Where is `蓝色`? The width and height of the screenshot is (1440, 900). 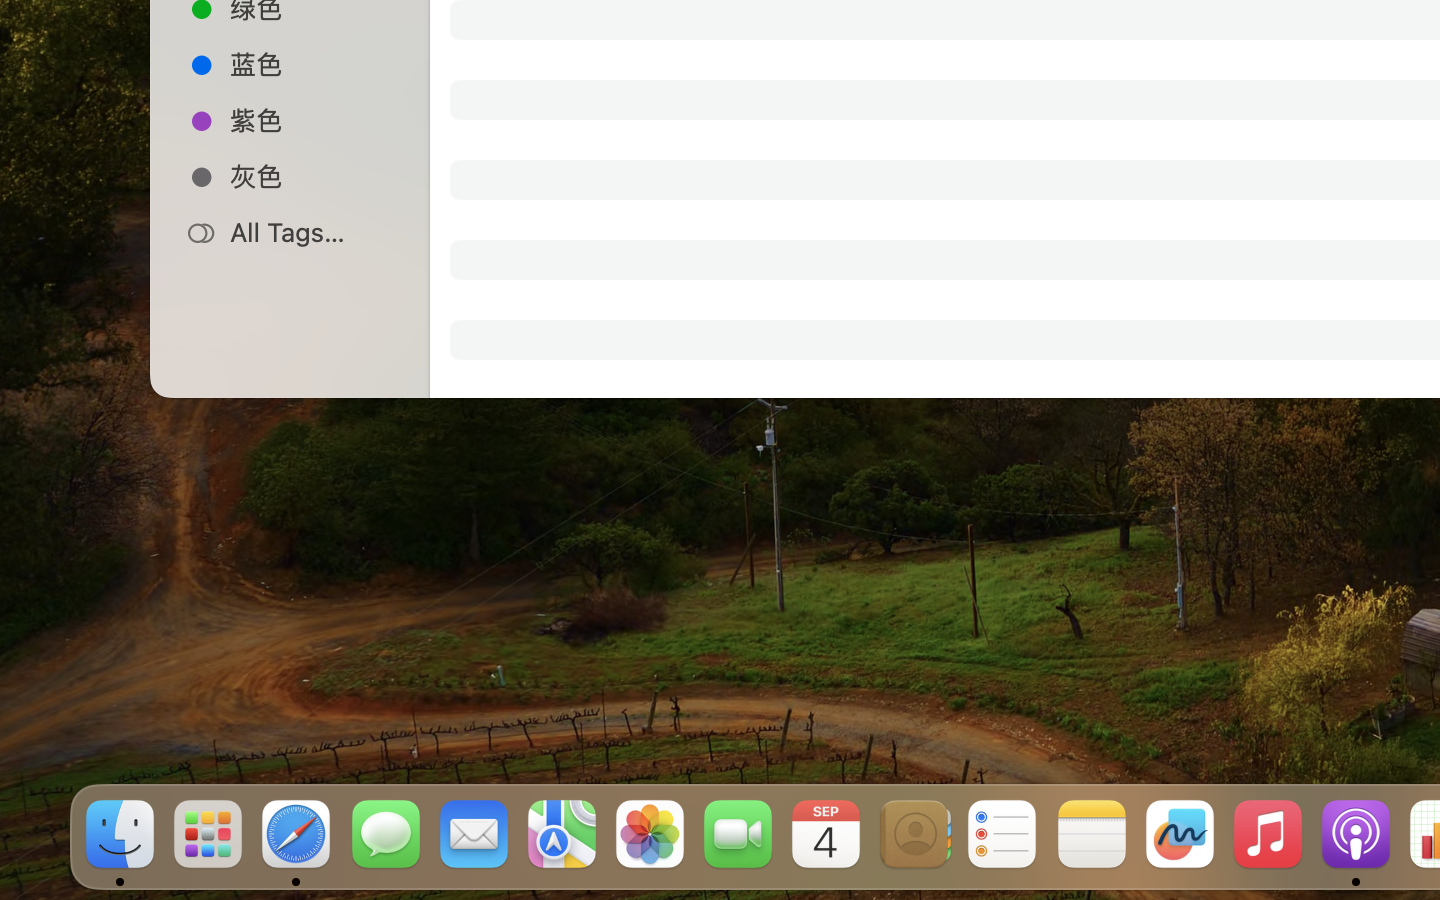 蓝色 is located at coordinates (311, 64).